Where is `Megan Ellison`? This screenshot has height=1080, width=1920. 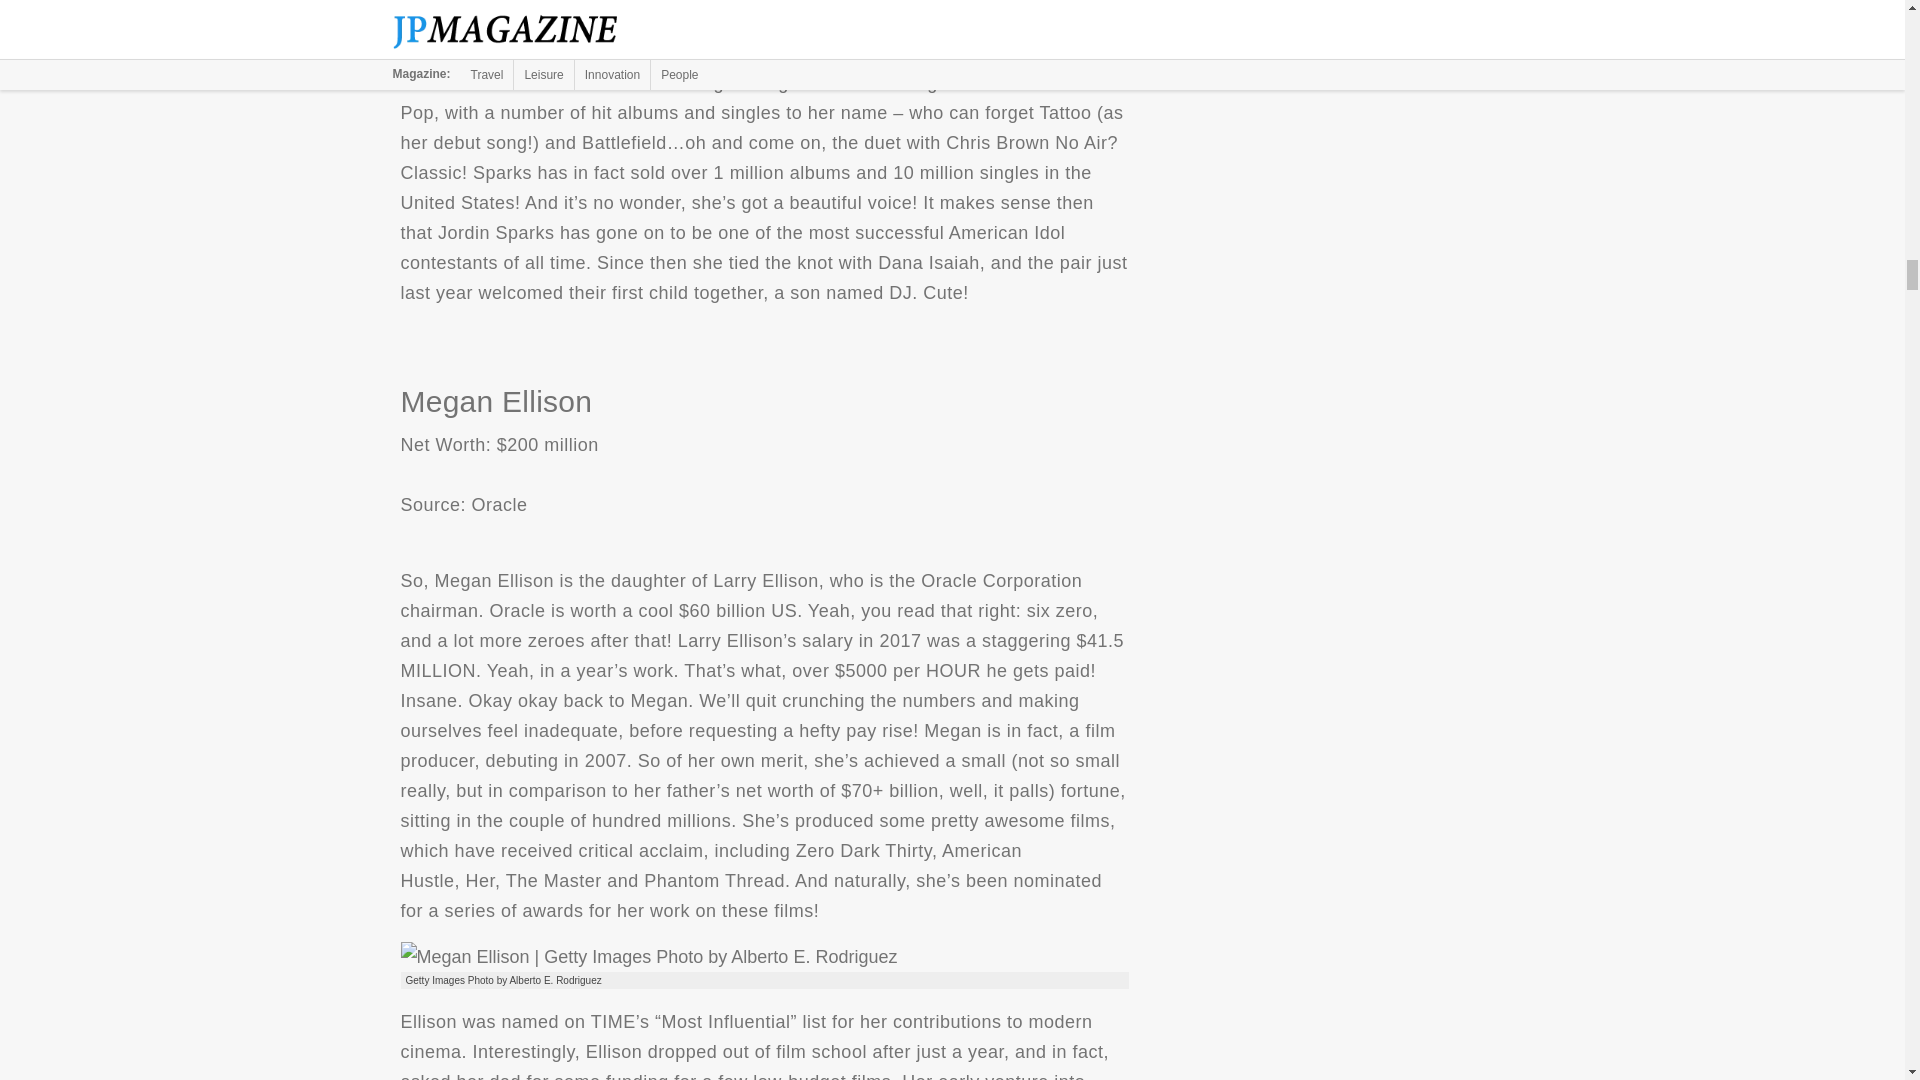
Megan Ellison is located at coordinates (648, 956).